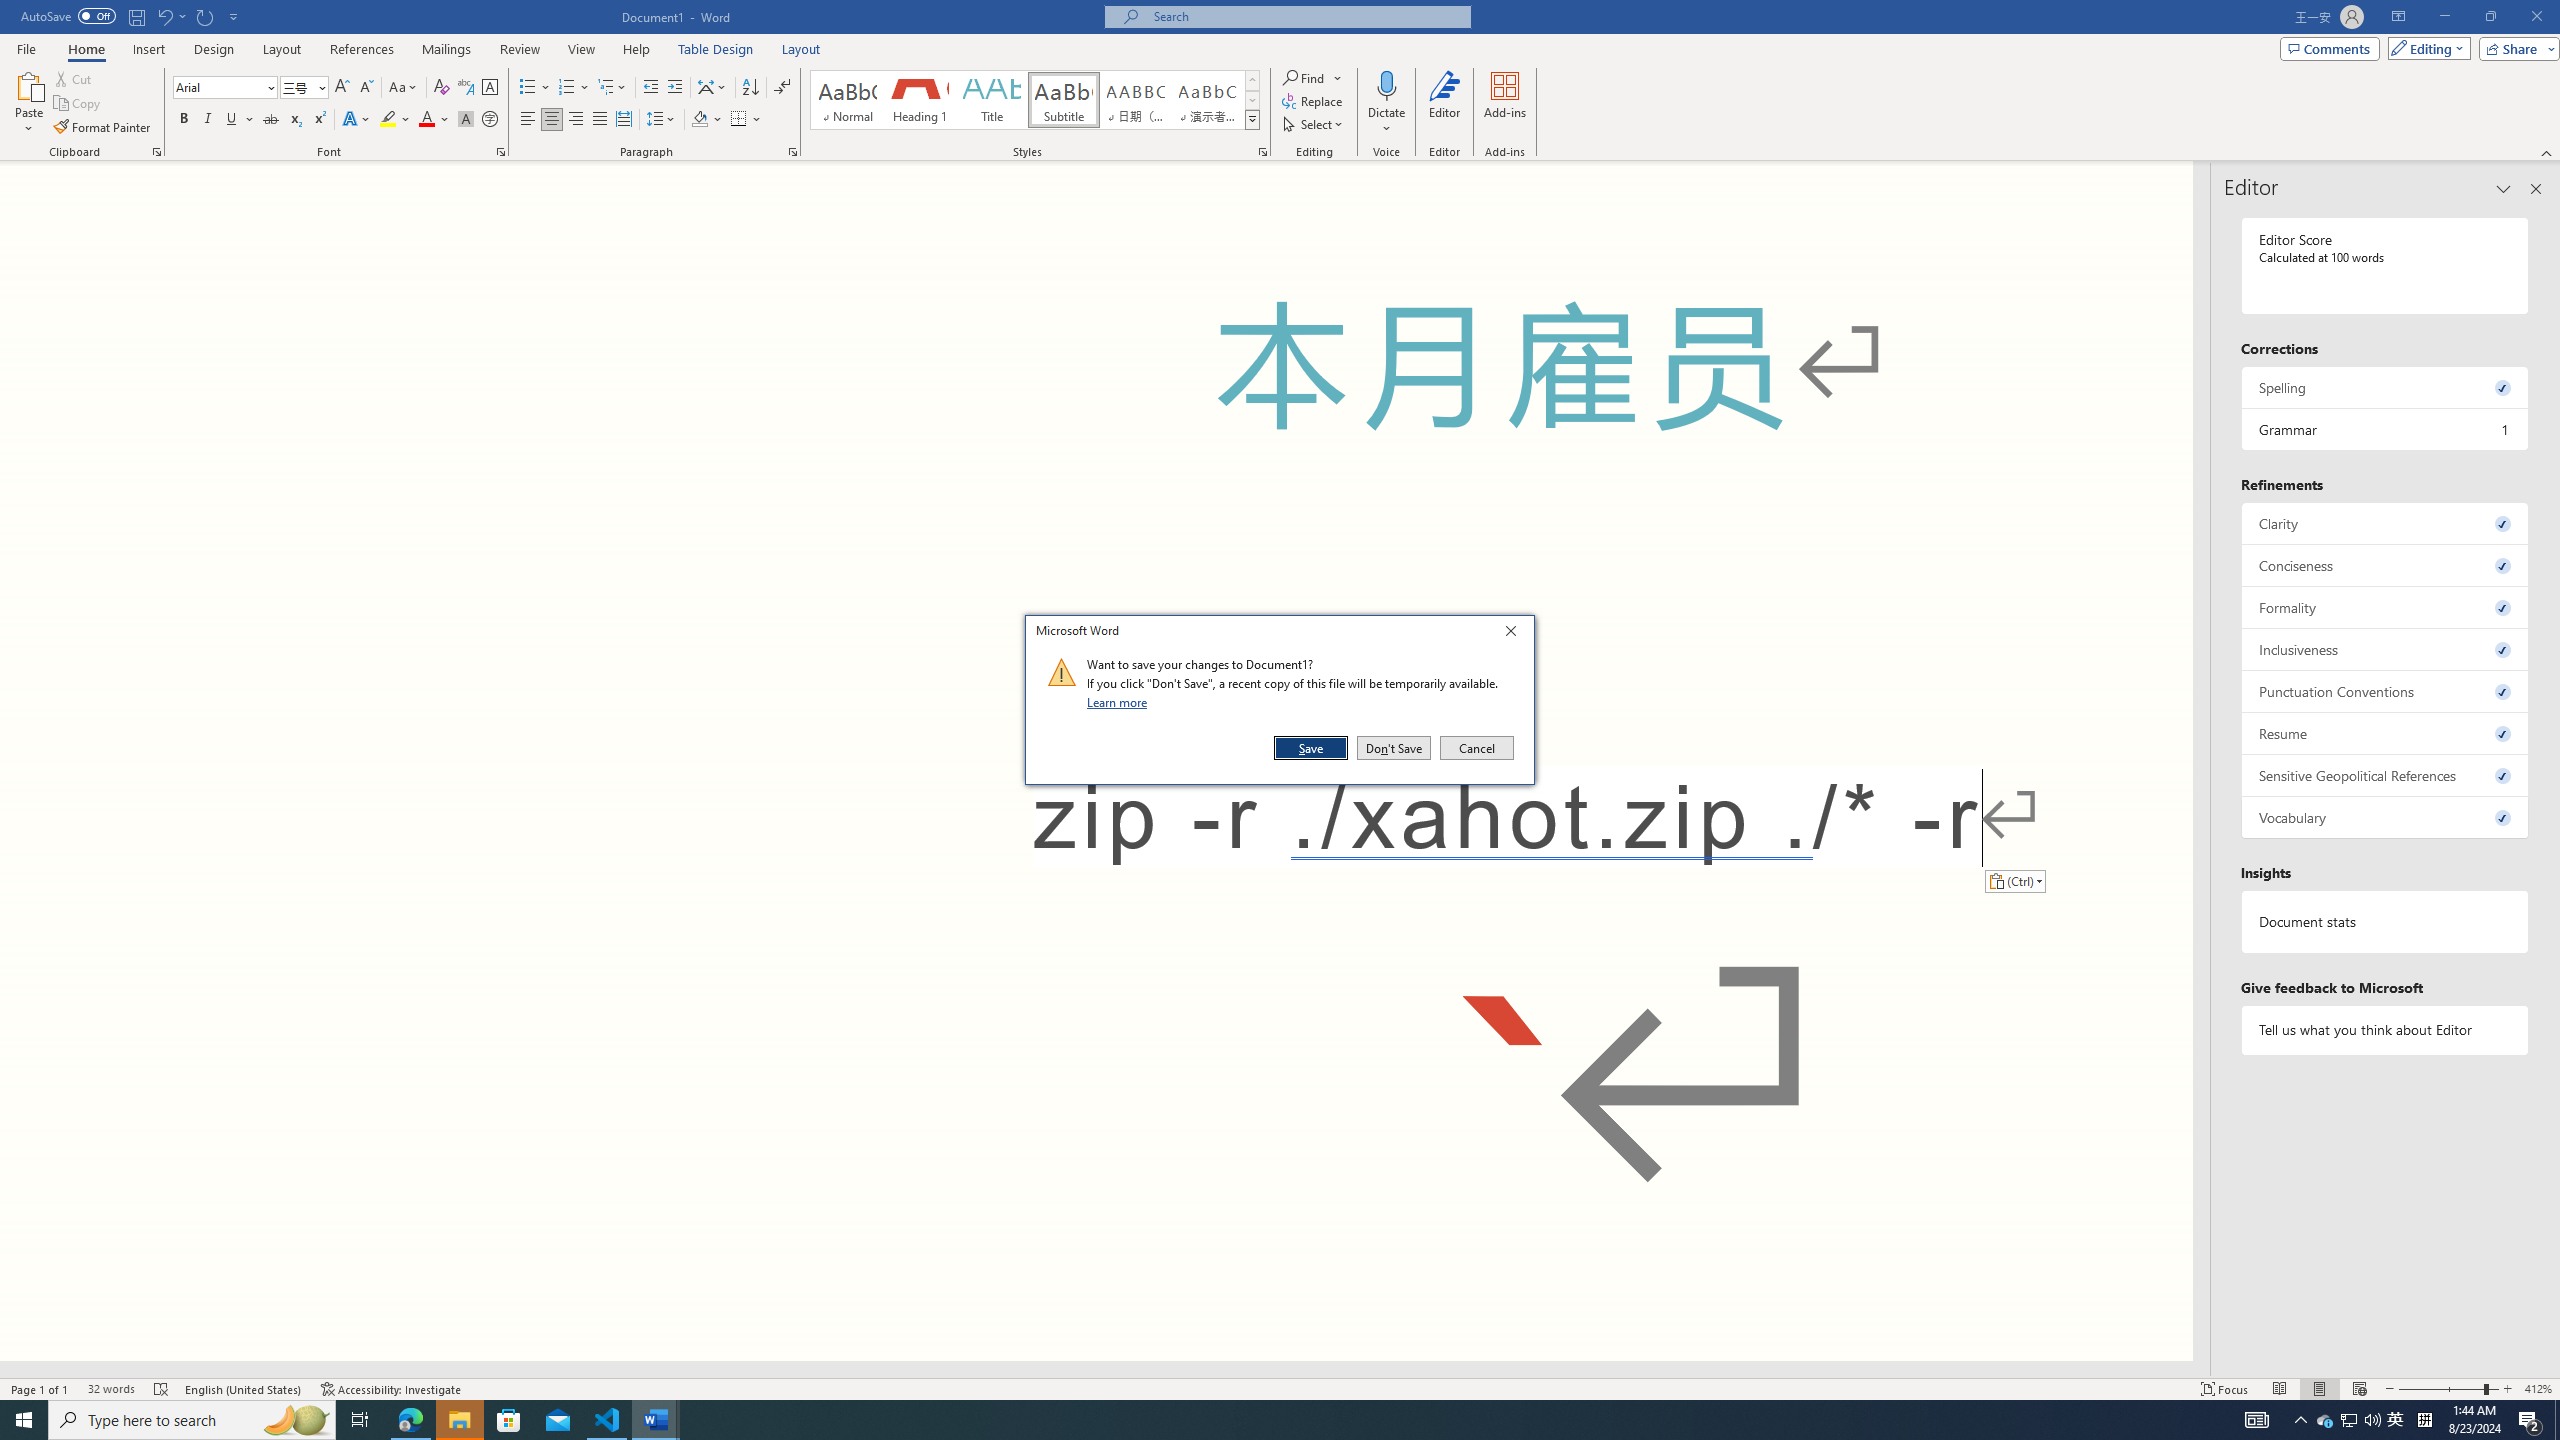 Image resolution: width=2560 pixels, height=1440 pixels. What do you see at coordinates (164, 16) in the screenshot?
I see `Undo Paste` at bounding box center [164, 16].